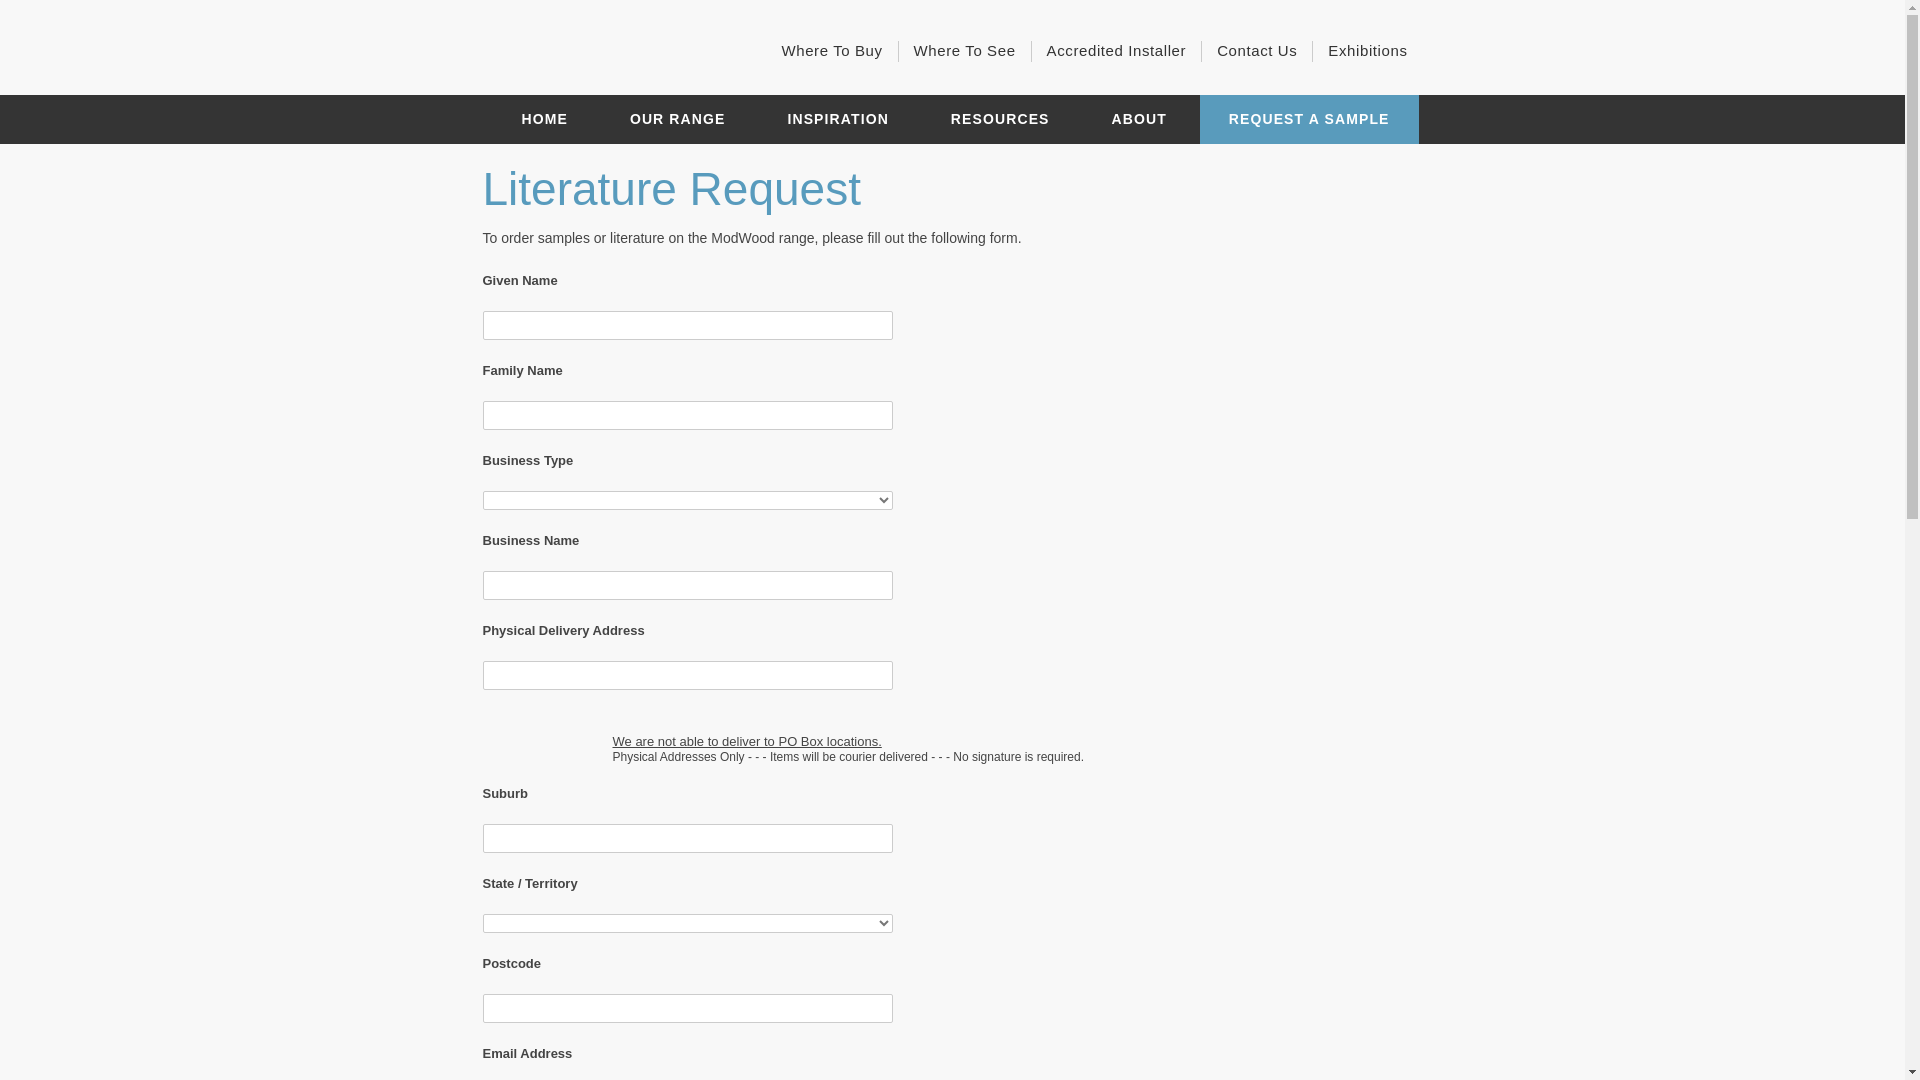  Describe the element at coordinates (1000, 120) in the screenshot. I see `RESOURCES` at that location.